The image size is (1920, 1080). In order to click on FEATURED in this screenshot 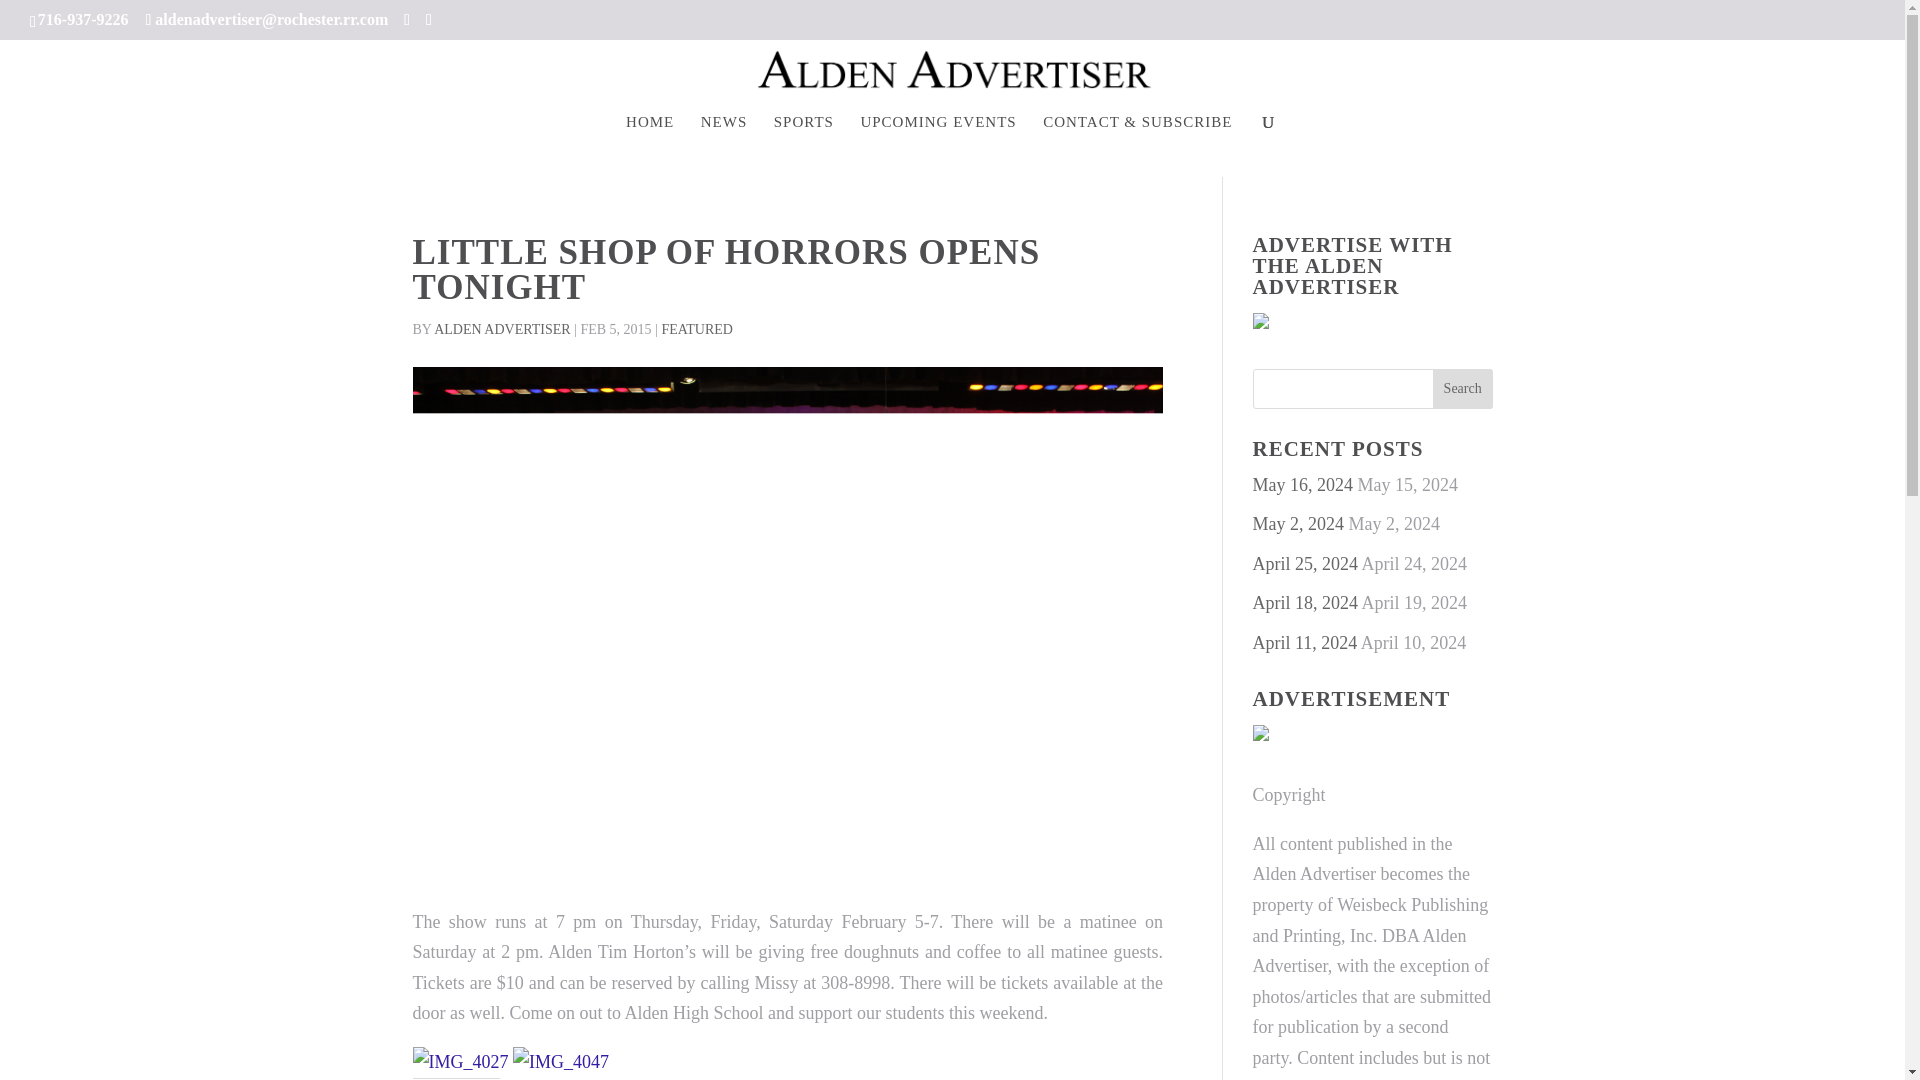, I will do `click(696, 328)`.